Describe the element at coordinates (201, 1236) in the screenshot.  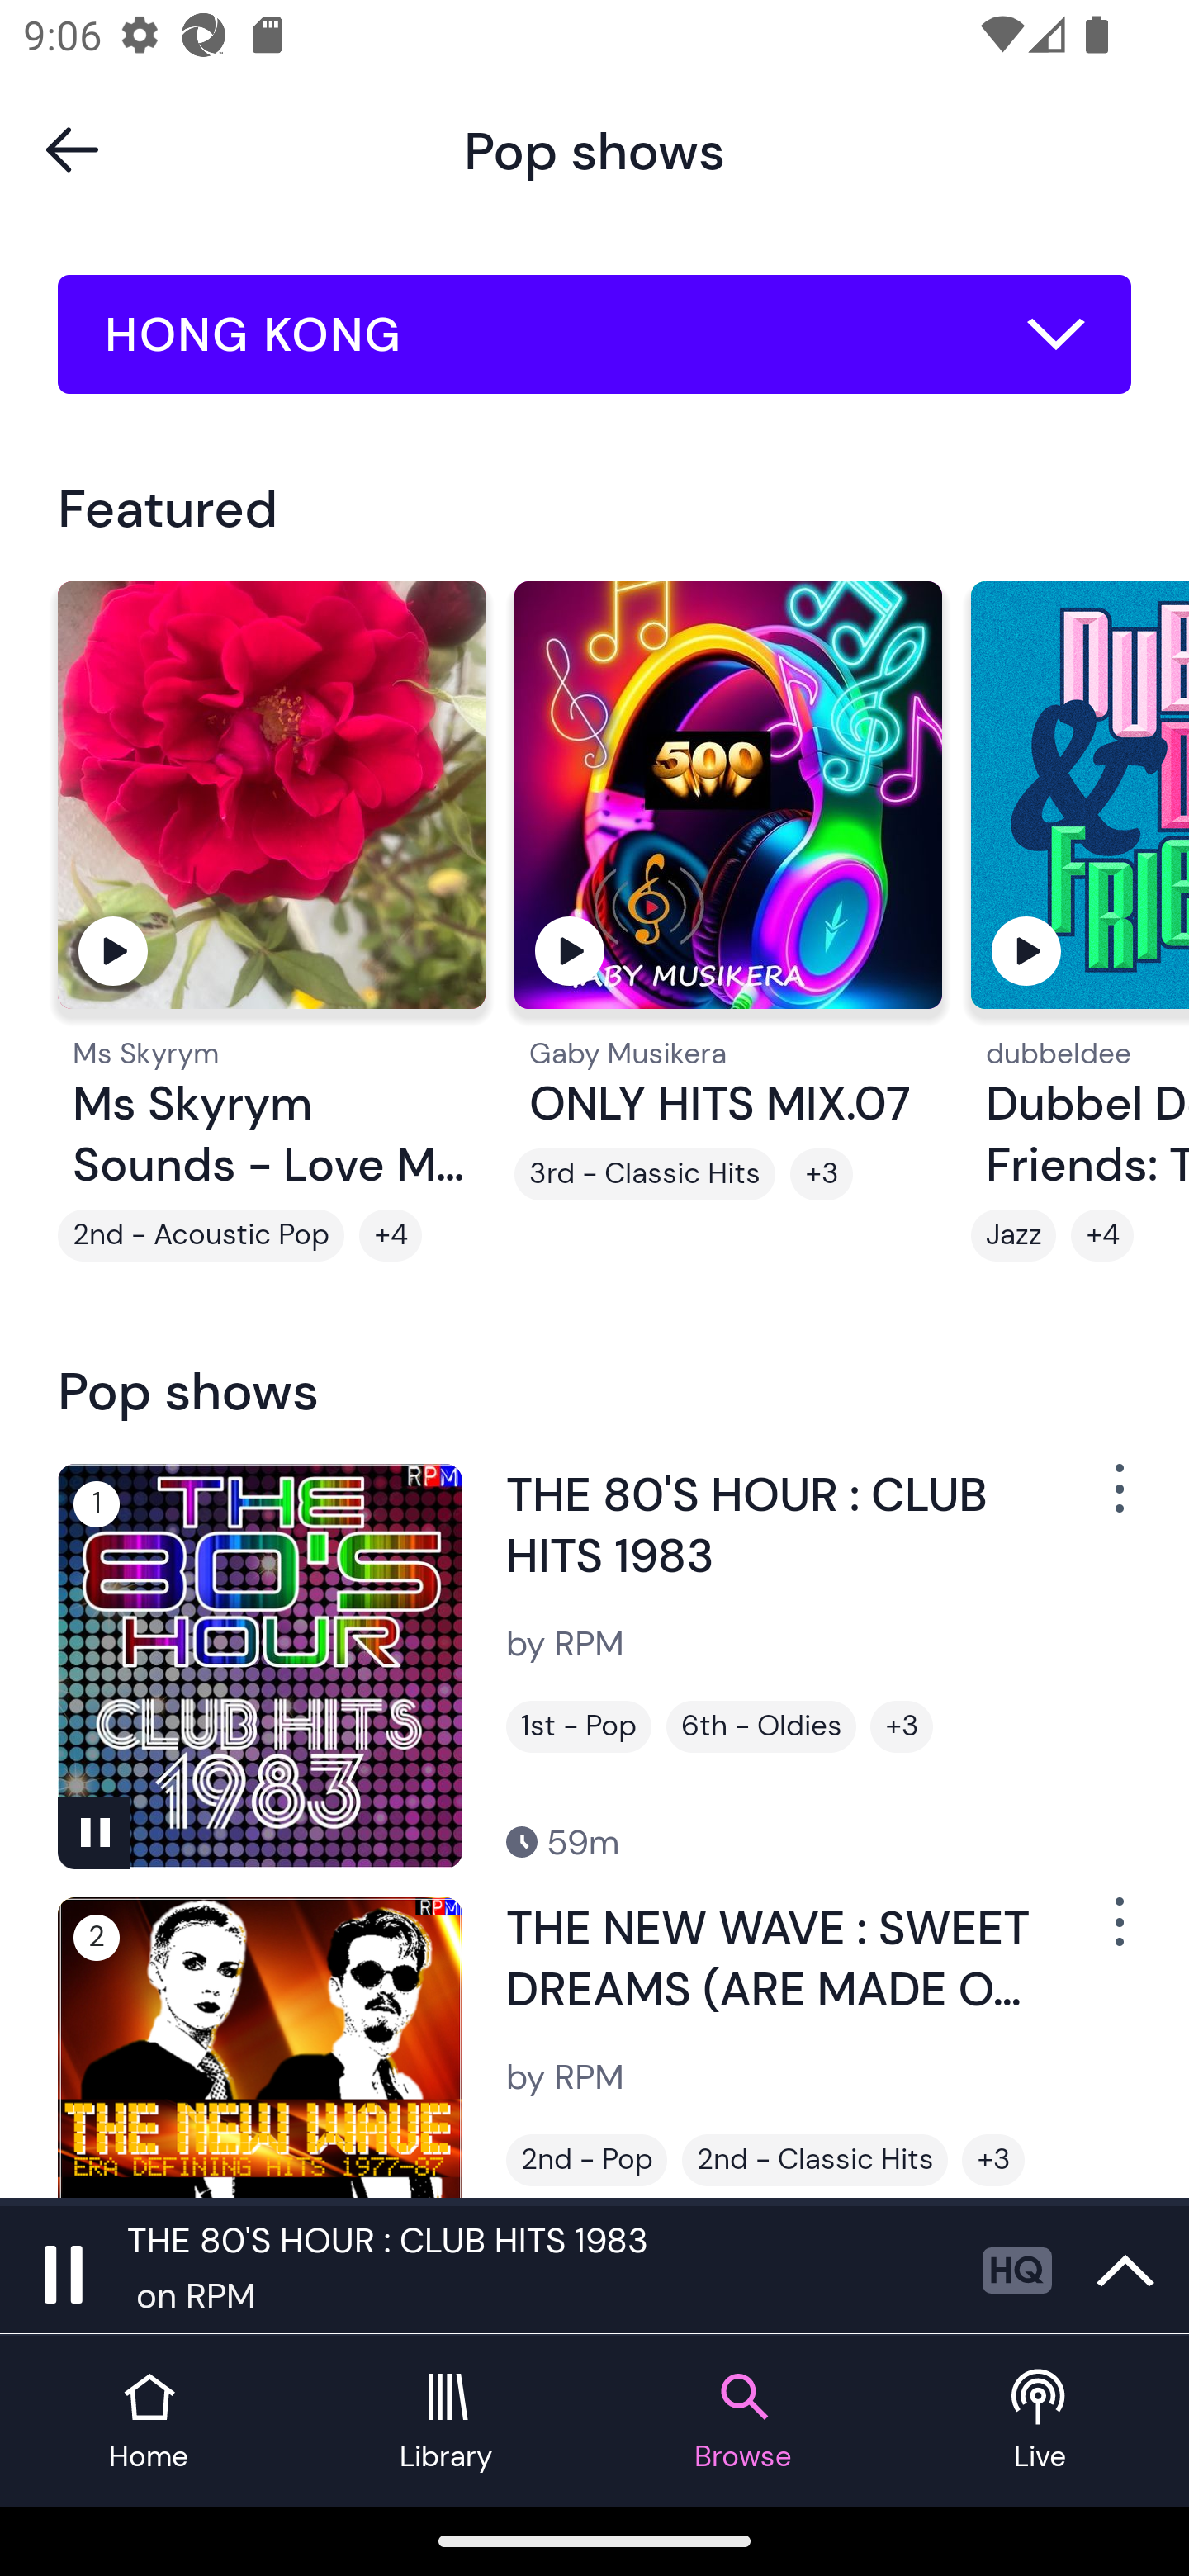
I see `2nd - Acoustic Pop` at that location.